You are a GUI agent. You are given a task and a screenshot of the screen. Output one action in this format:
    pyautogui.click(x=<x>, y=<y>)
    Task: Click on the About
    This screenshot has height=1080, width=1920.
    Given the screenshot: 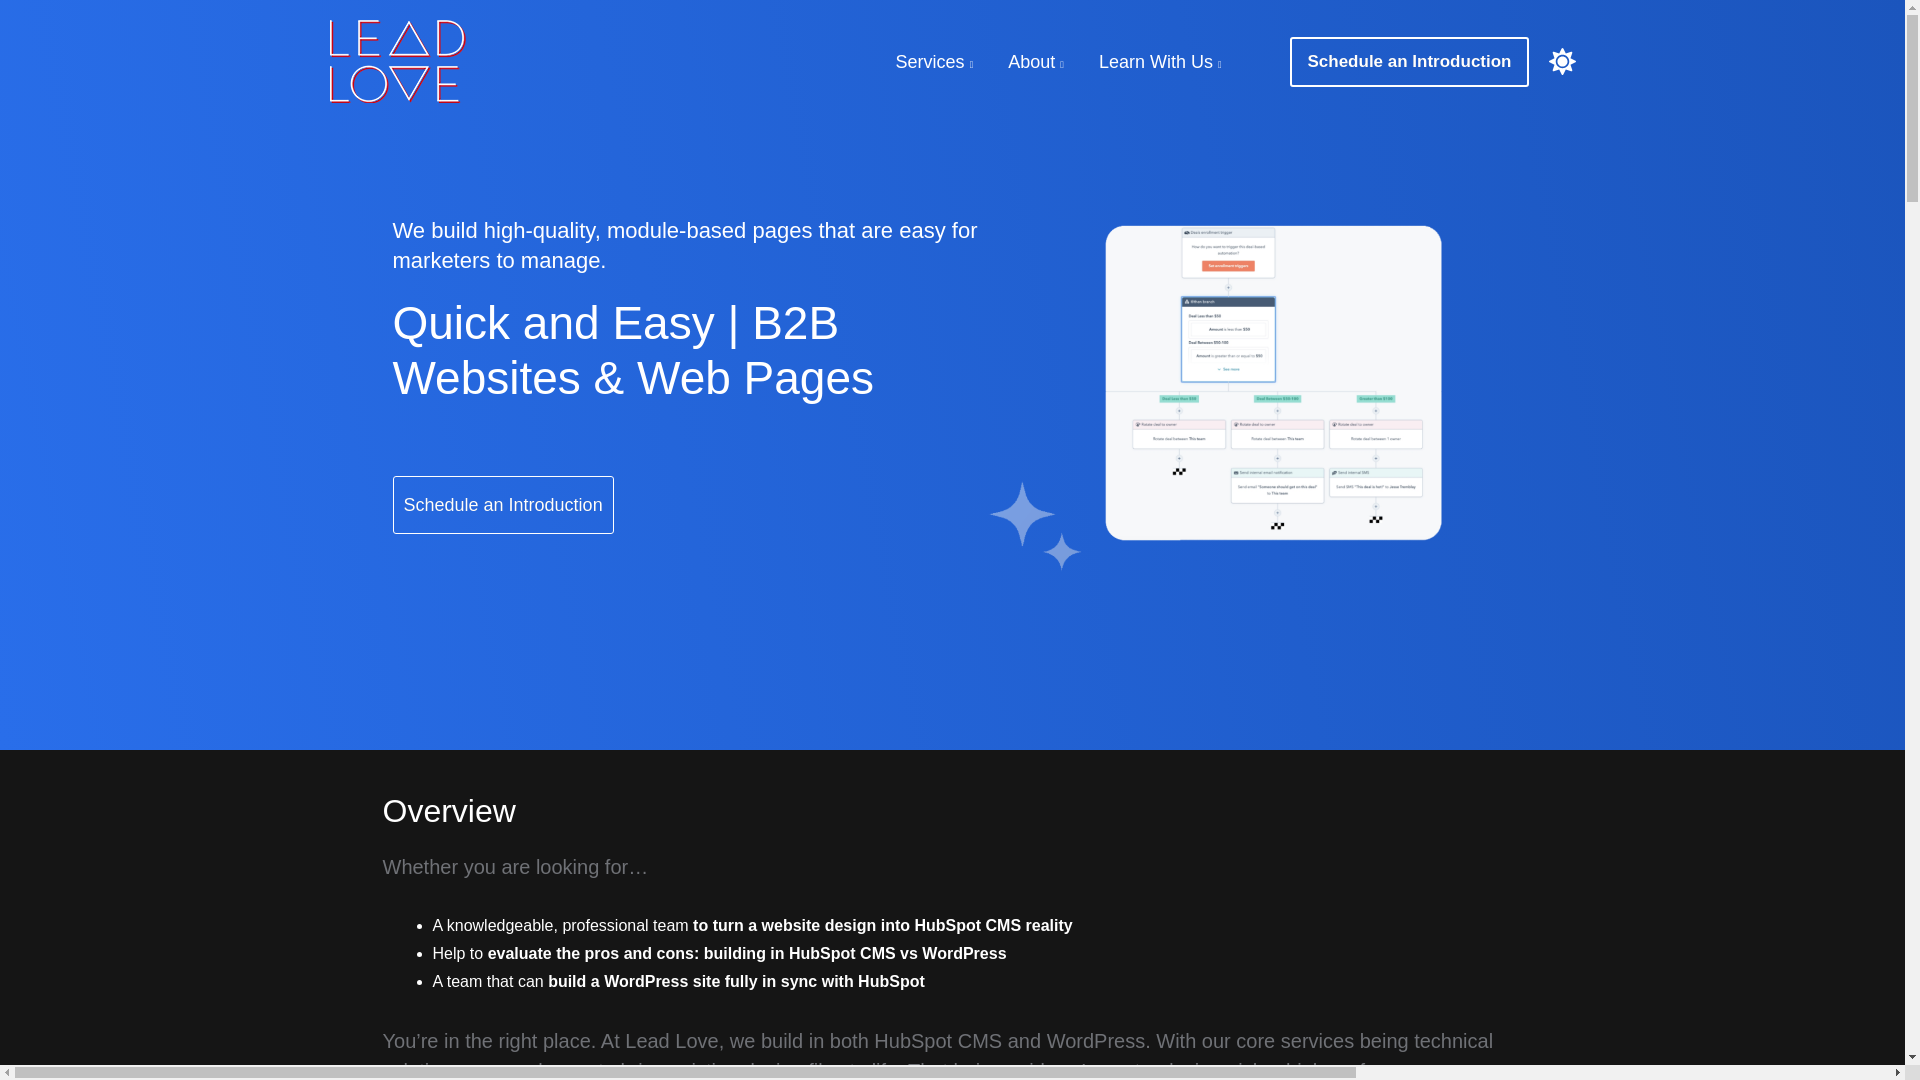 What is the action you would take?
    pyautogui.click(x=1038, y=61)
    